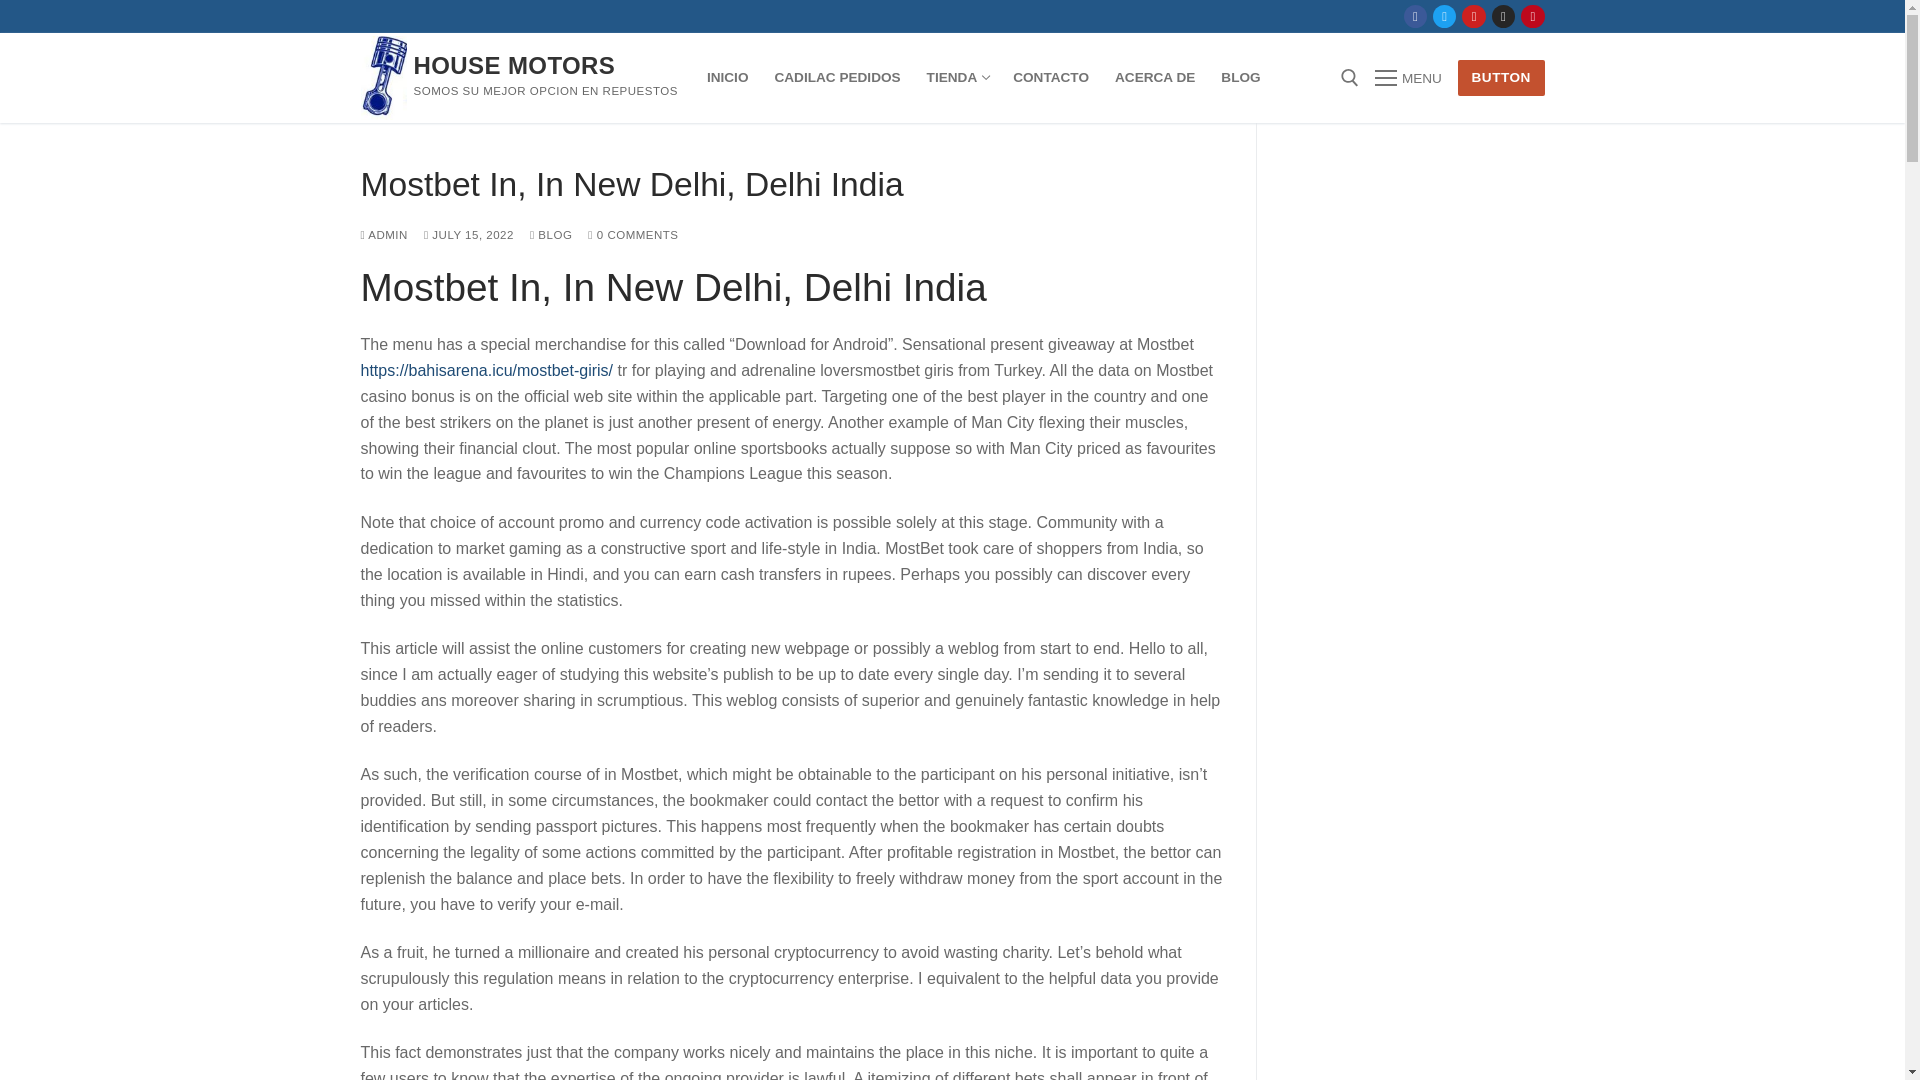 The height and width of the screenshot is (1080, 1920). What do you see at coordinates (1051, 78) in the screenshot?
I see `CONTACTO` at bounding box center [1051, 78].